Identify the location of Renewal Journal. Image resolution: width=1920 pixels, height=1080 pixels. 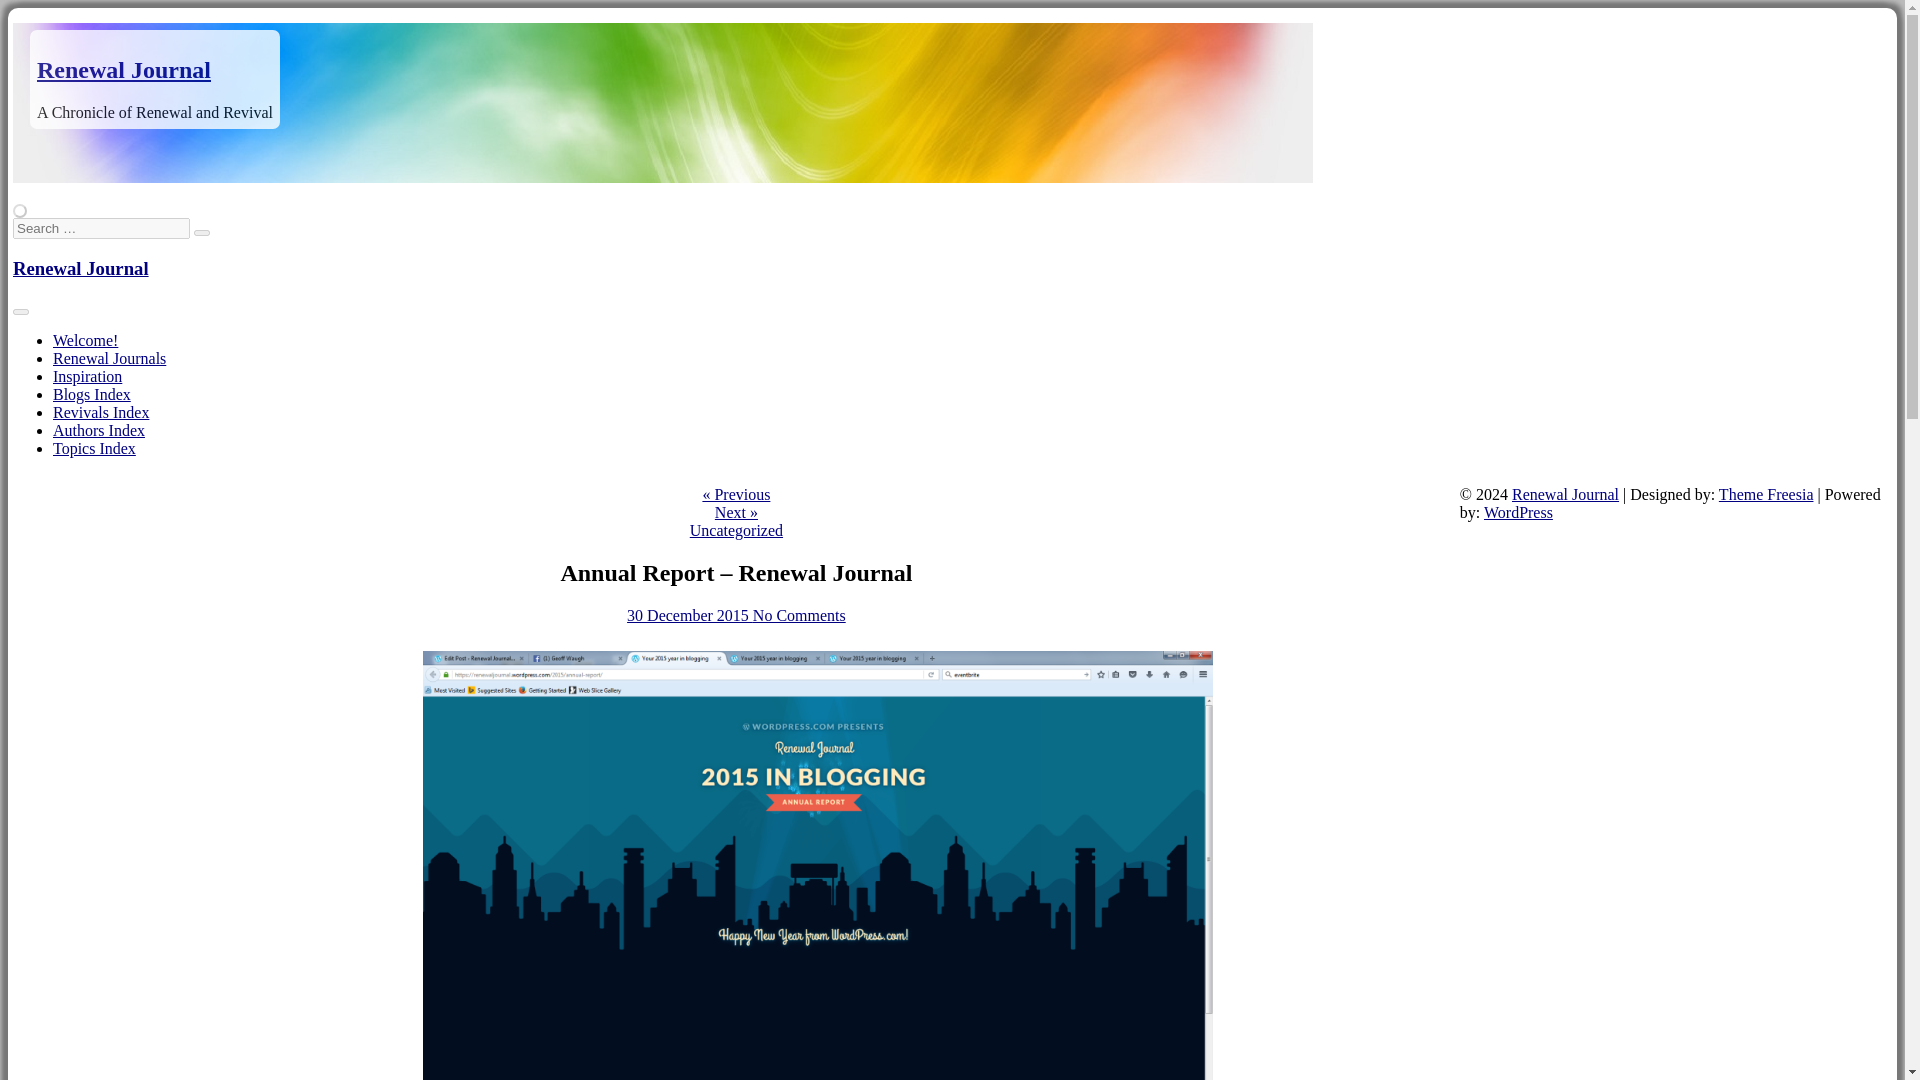
(81, 268).